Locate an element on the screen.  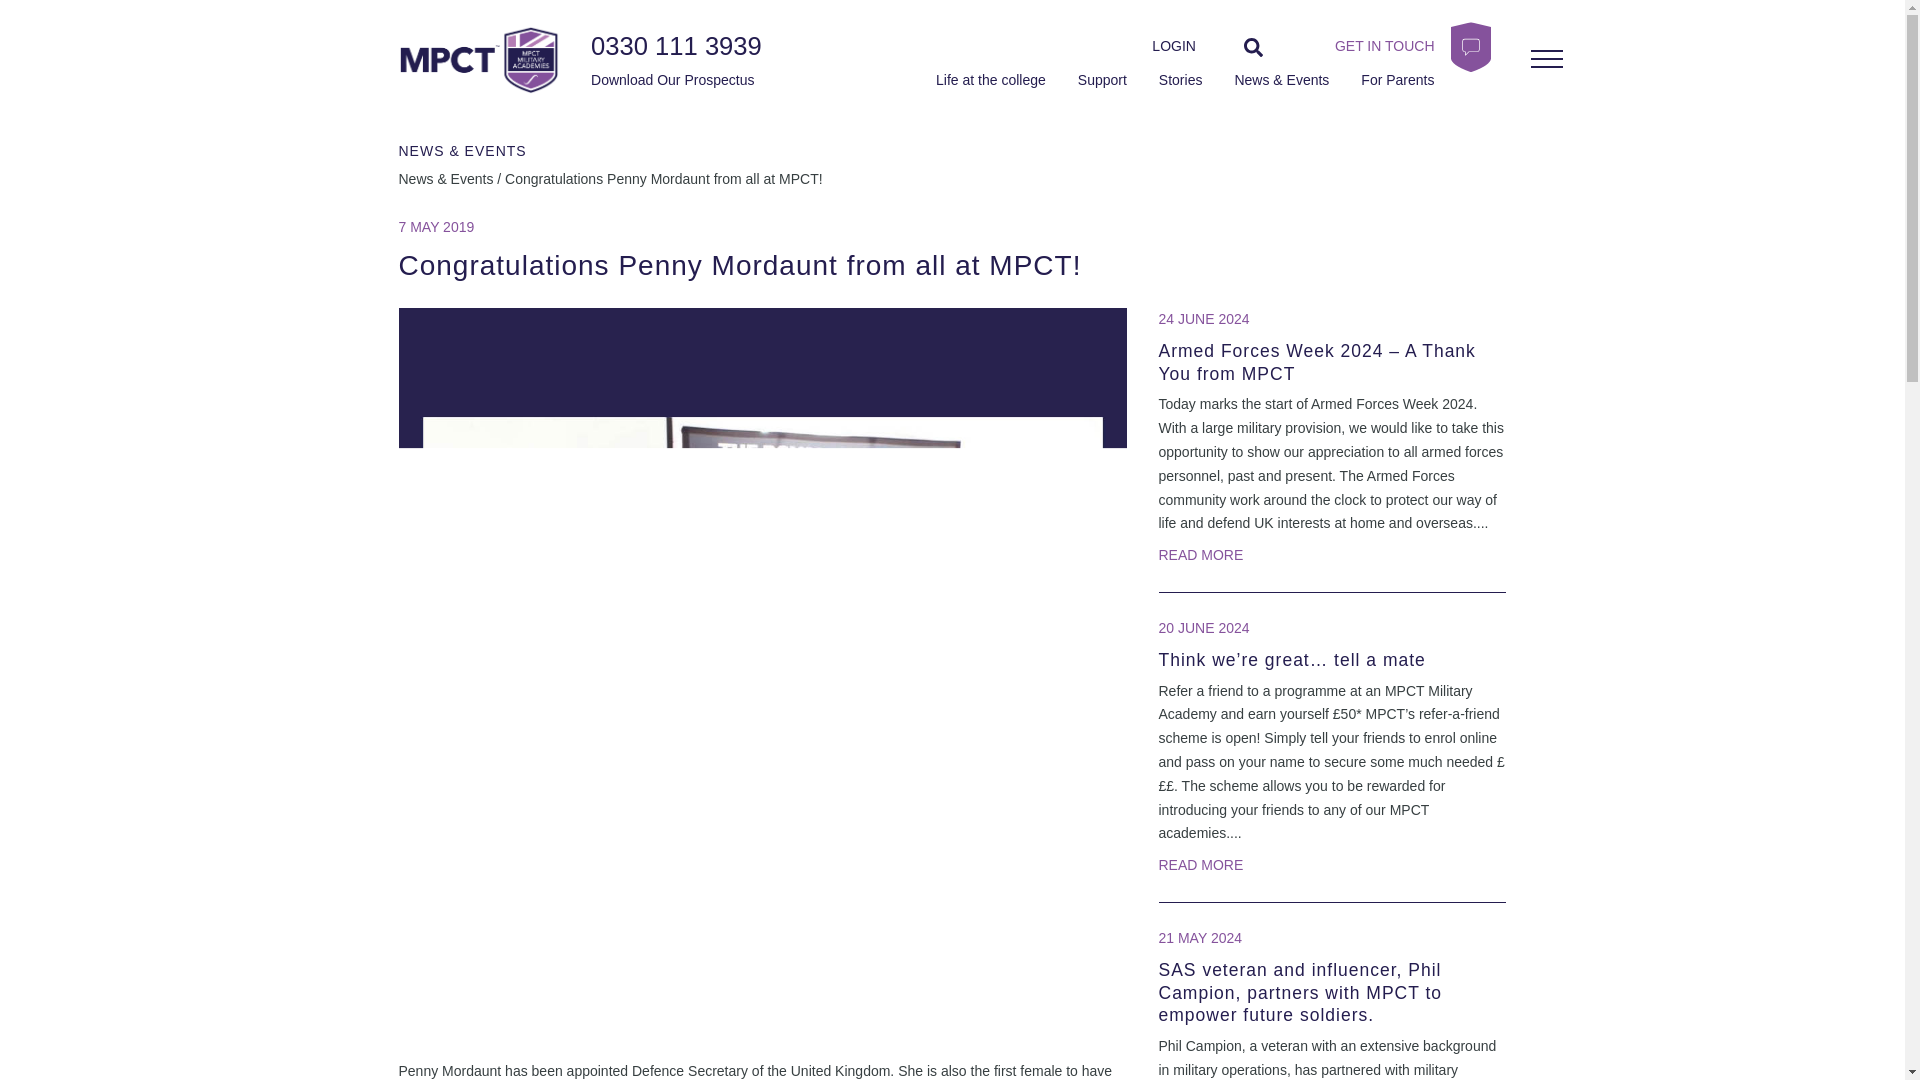
Stories is located at coordinates (1181, 80).